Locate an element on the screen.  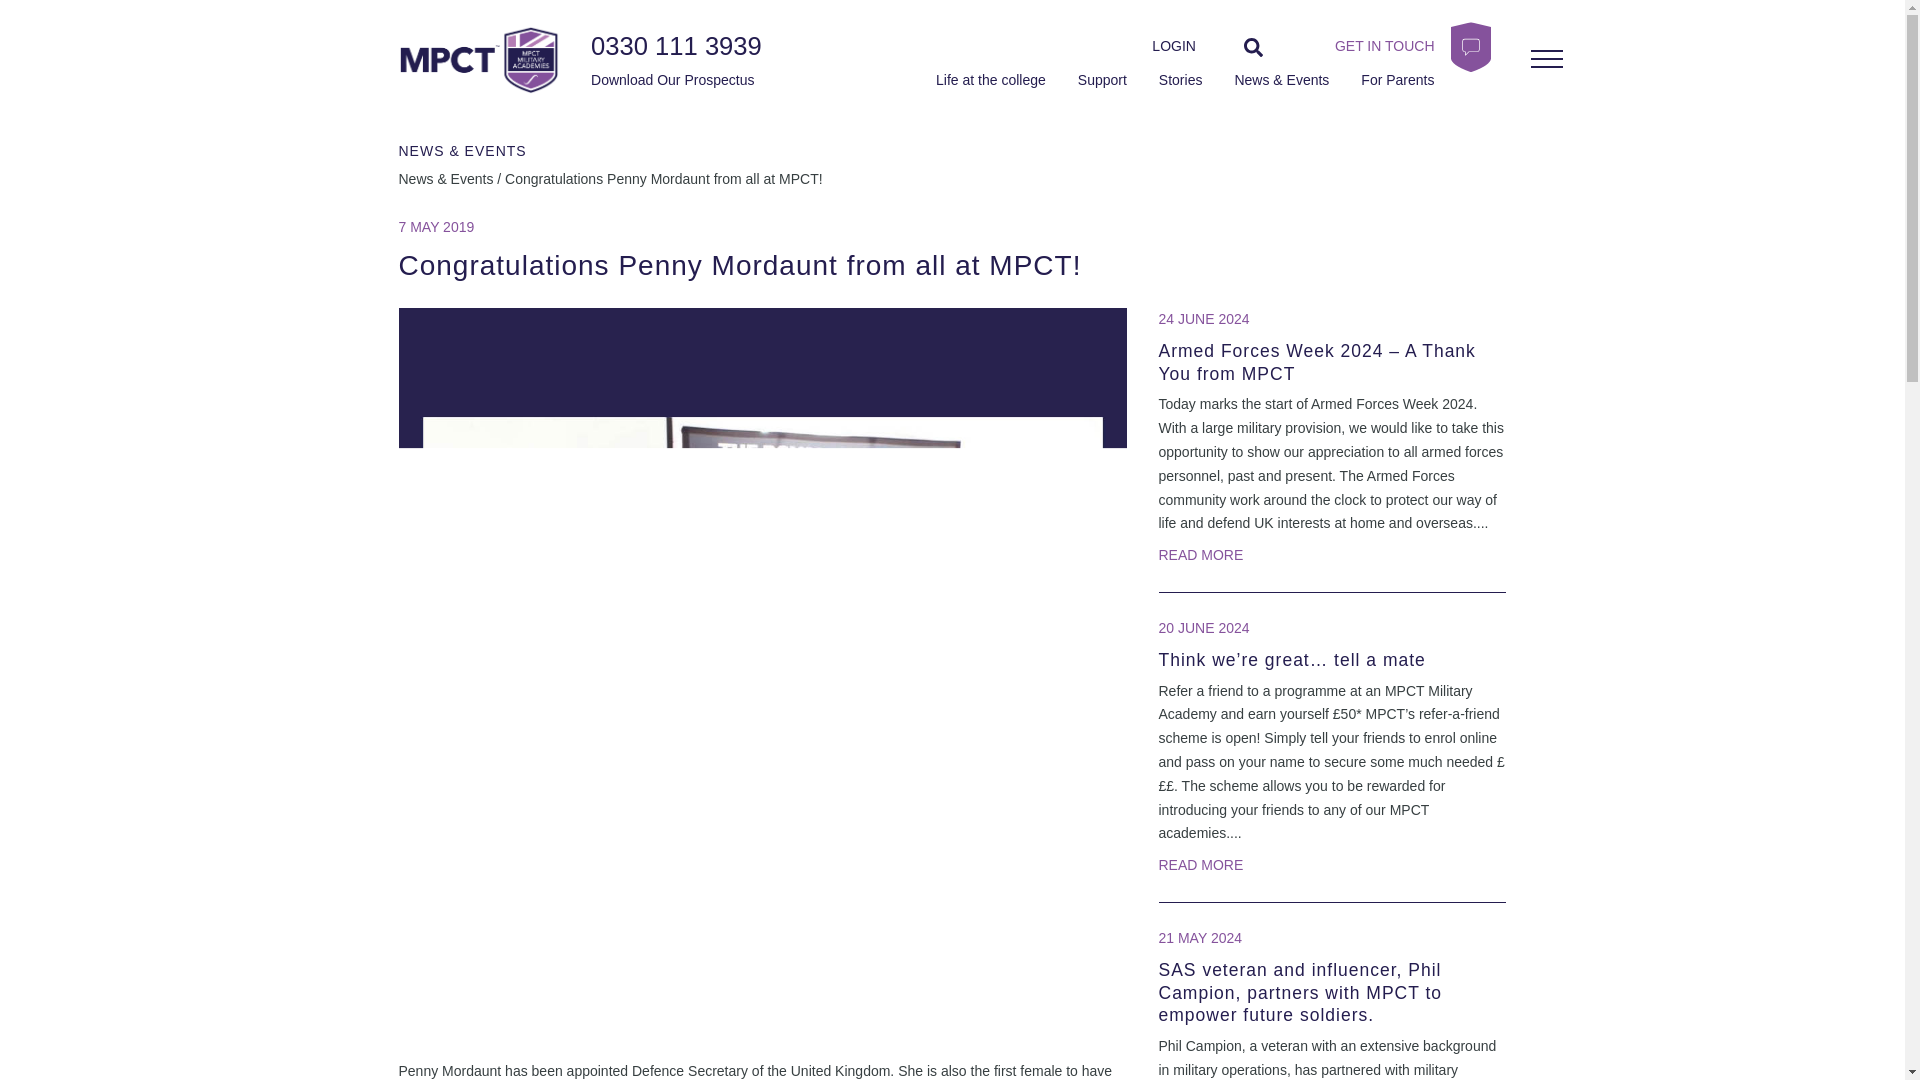
Stories is located at coordinates (1181, 80).